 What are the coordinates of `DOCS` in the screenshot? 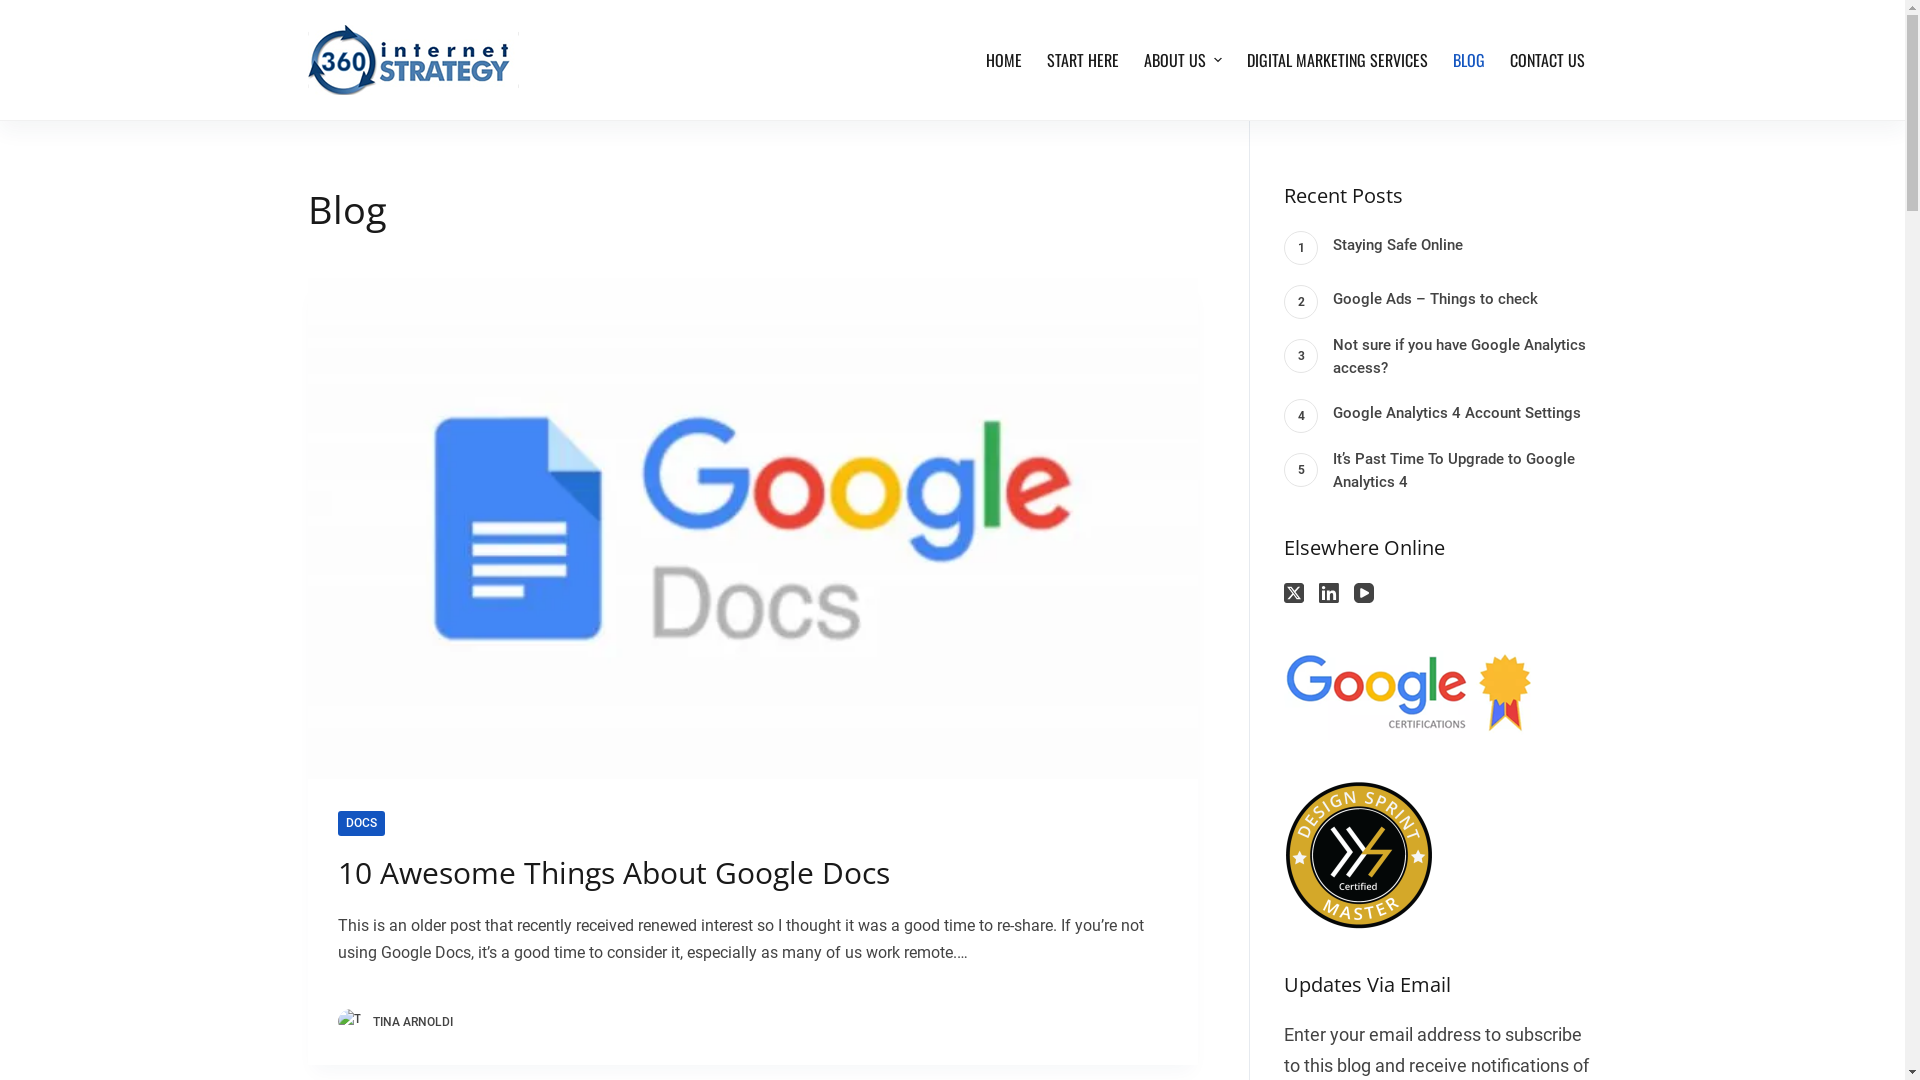 It's located at (362, 824).